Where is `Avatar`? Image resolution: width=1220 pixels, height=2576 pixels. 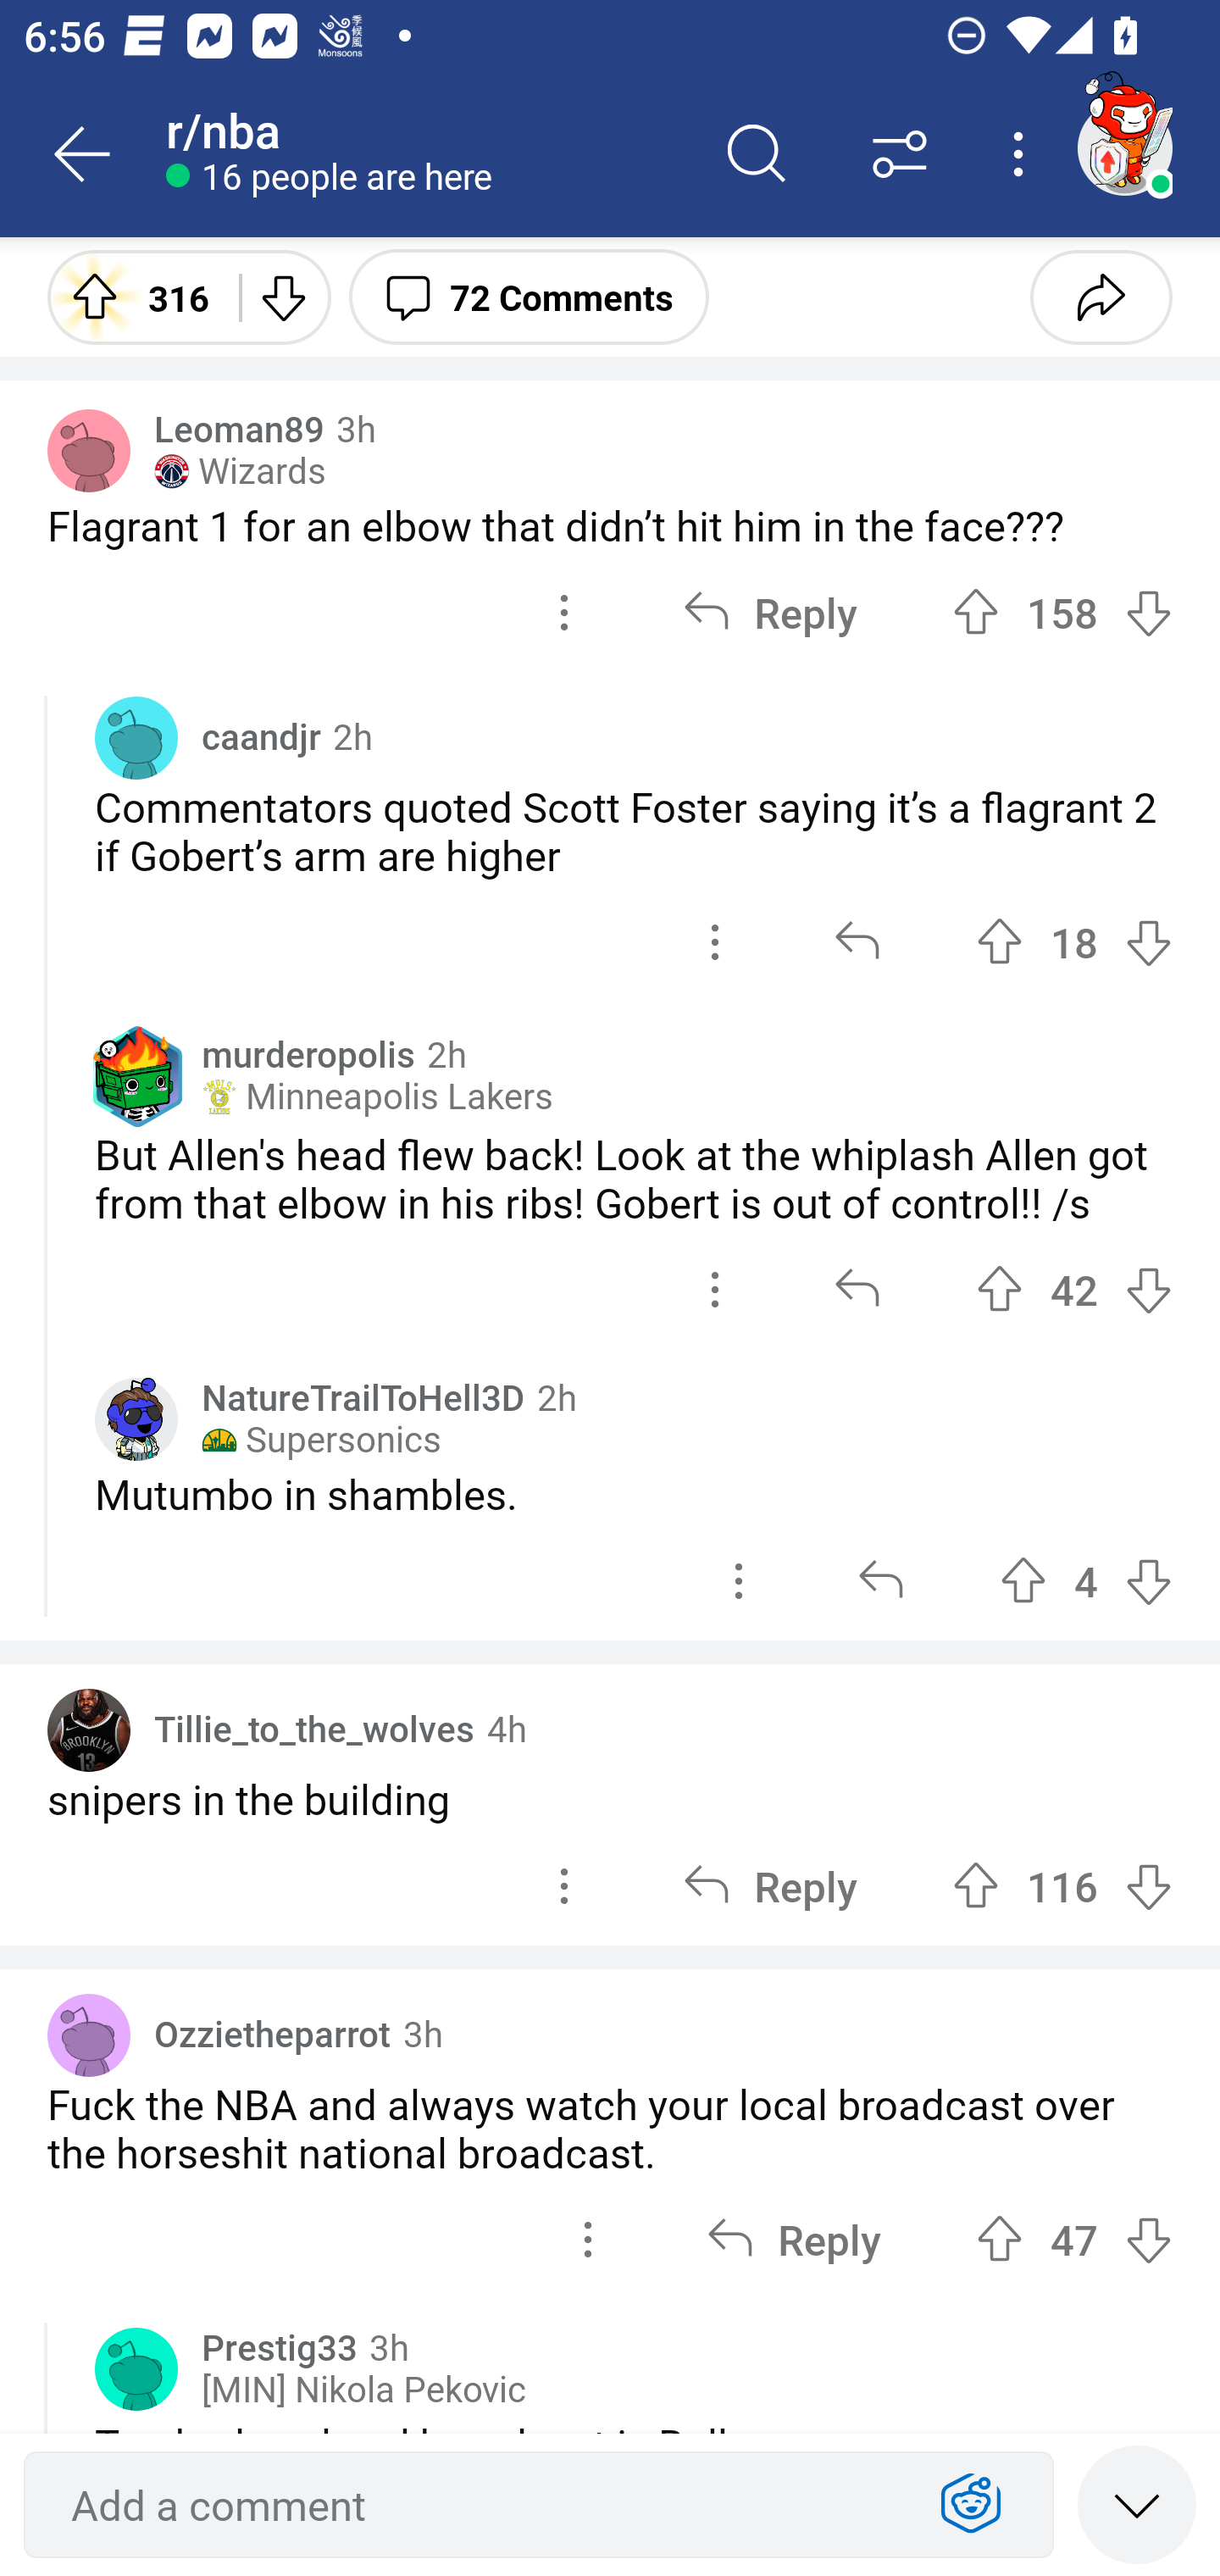
Avatar is located at coordinates (136, 736).